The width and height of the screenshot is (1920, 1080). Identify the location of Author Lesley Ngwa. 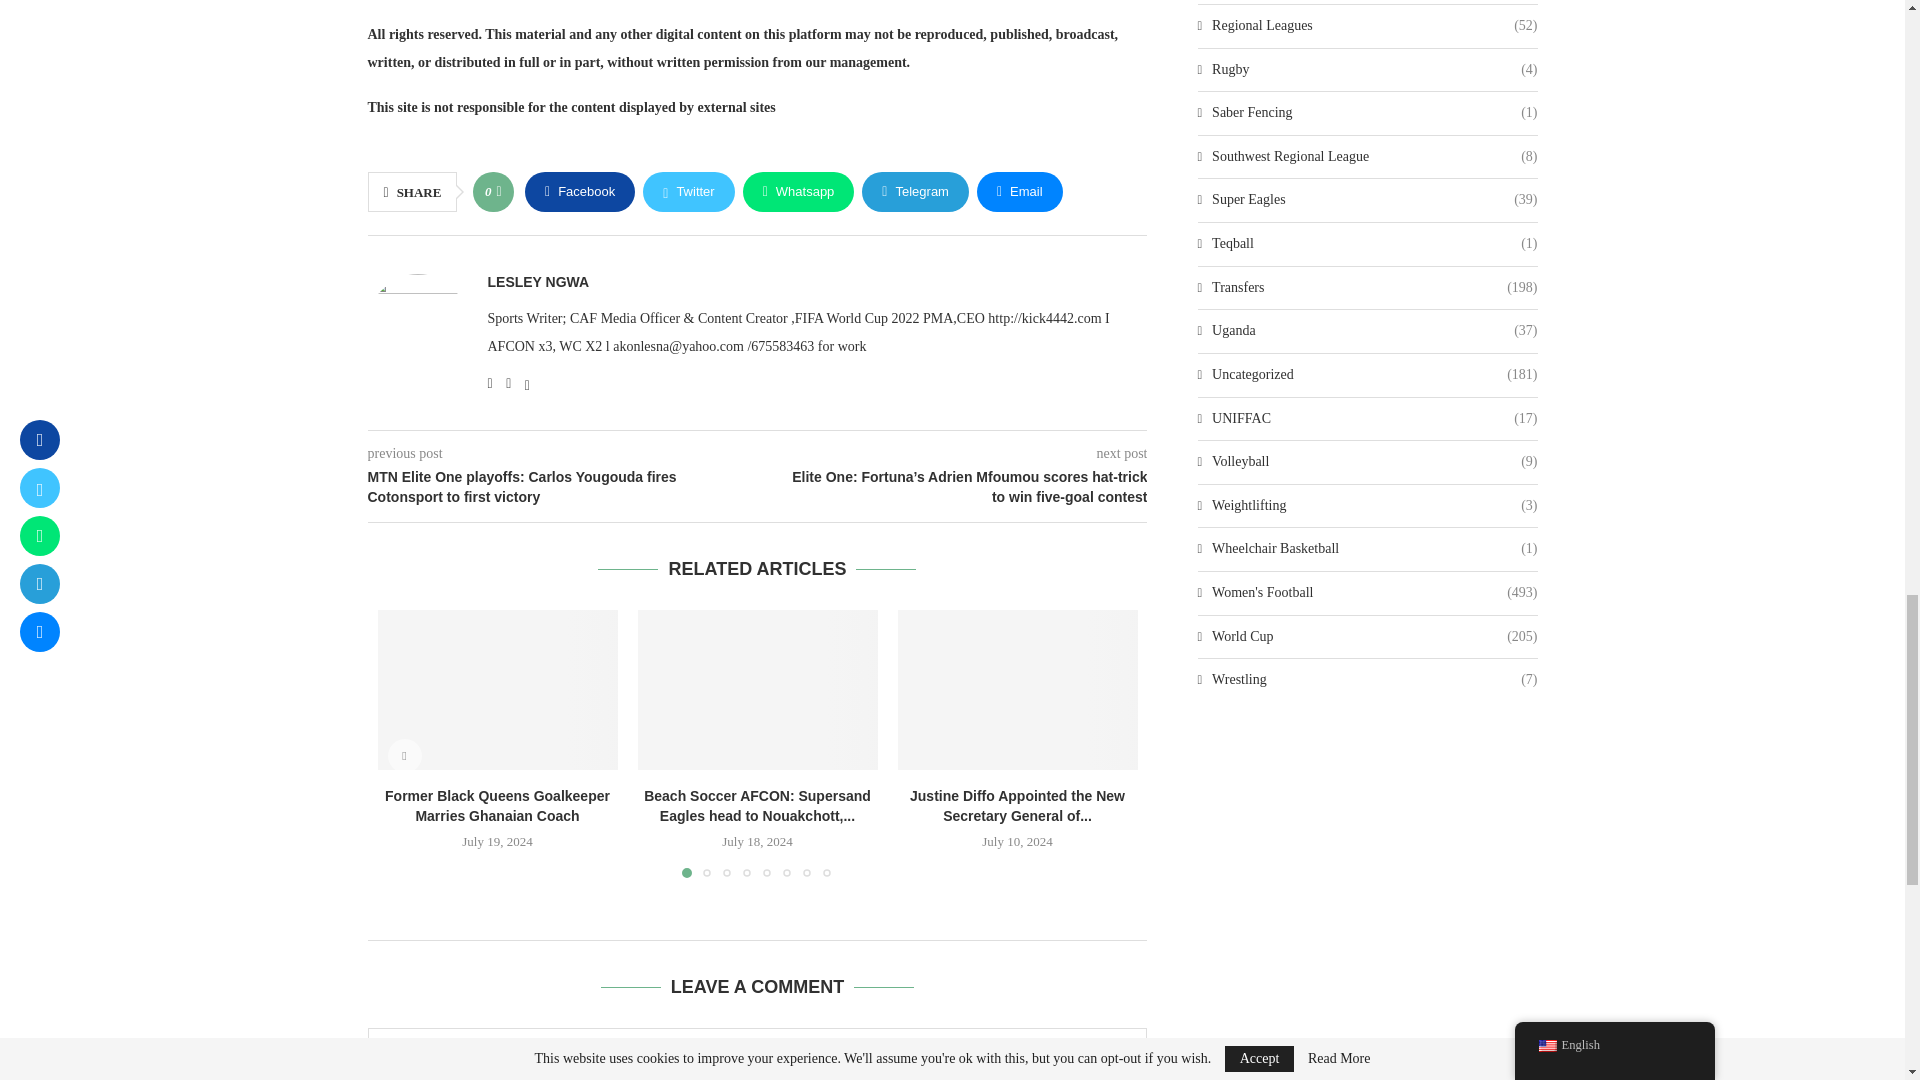
(538, 282).